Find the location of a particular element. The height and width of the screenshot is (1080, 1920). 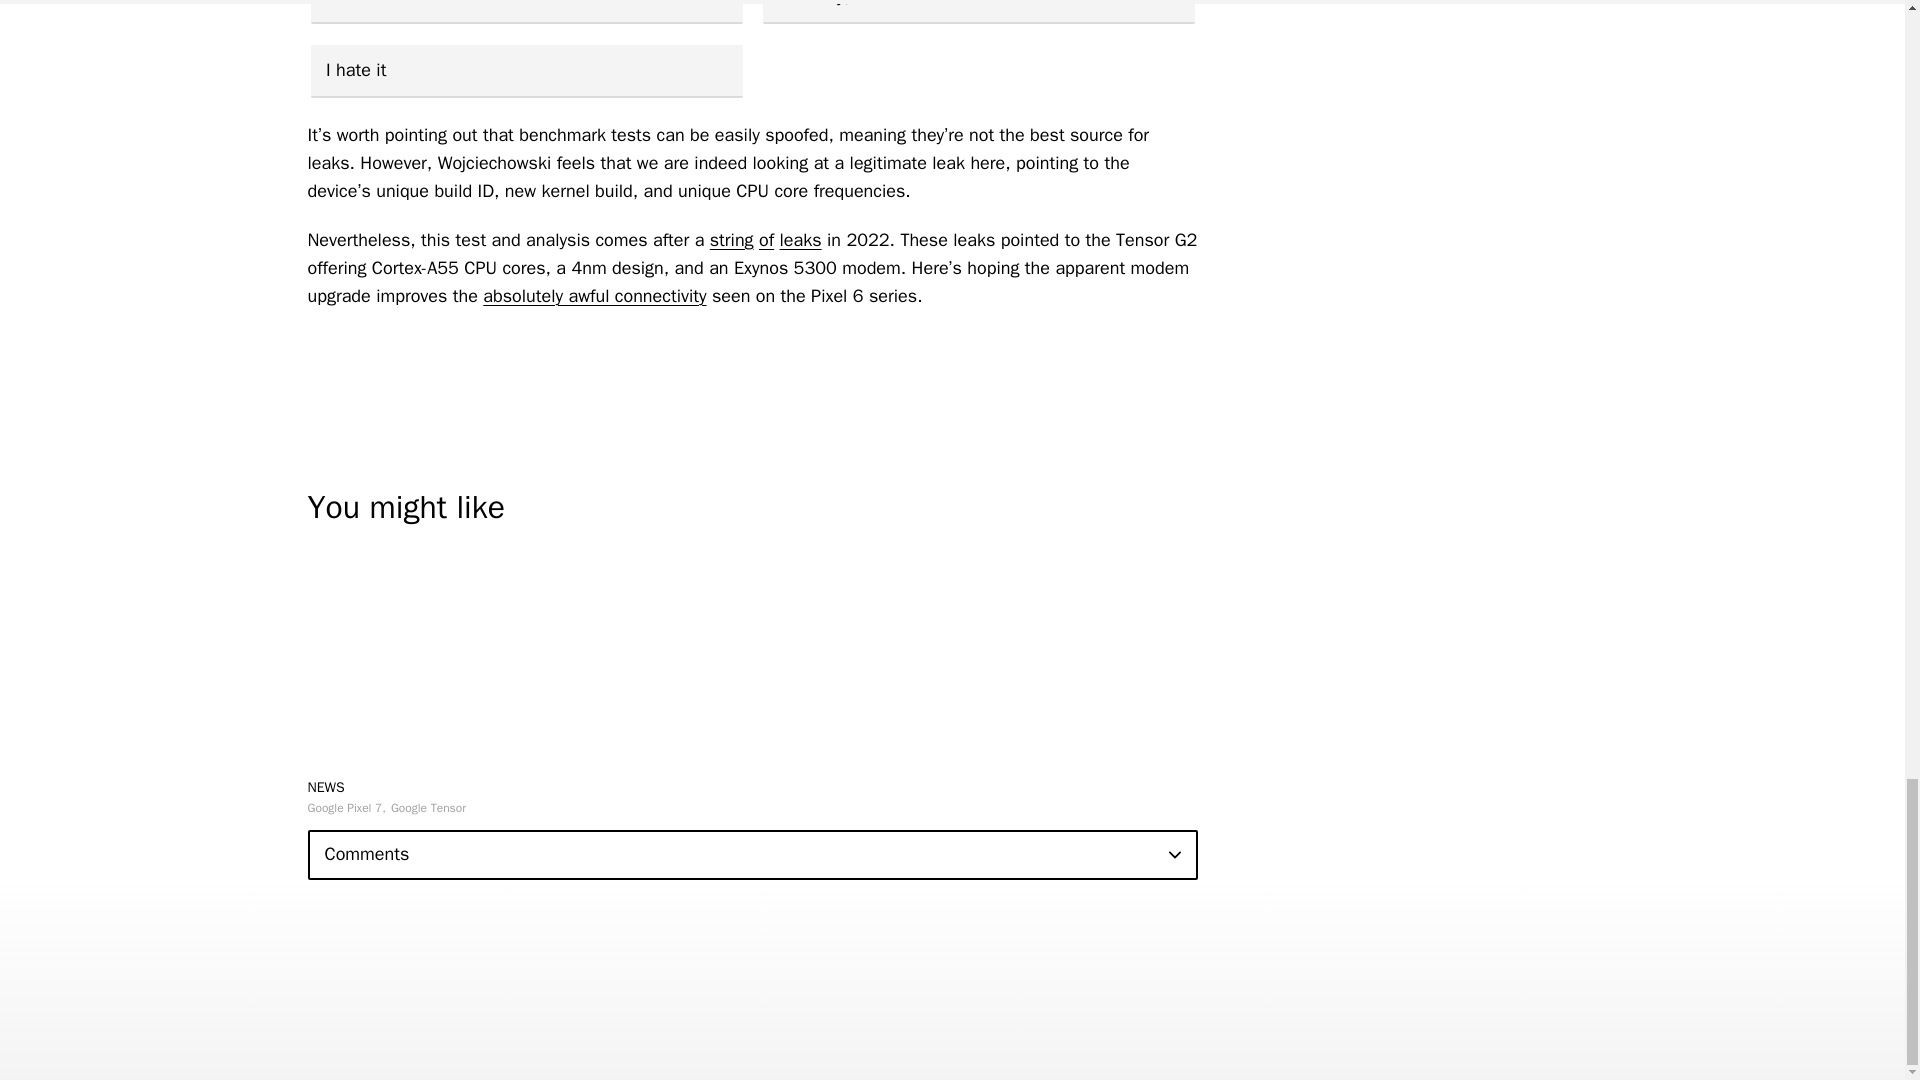

I hate it is located at coordinates (525, 72).